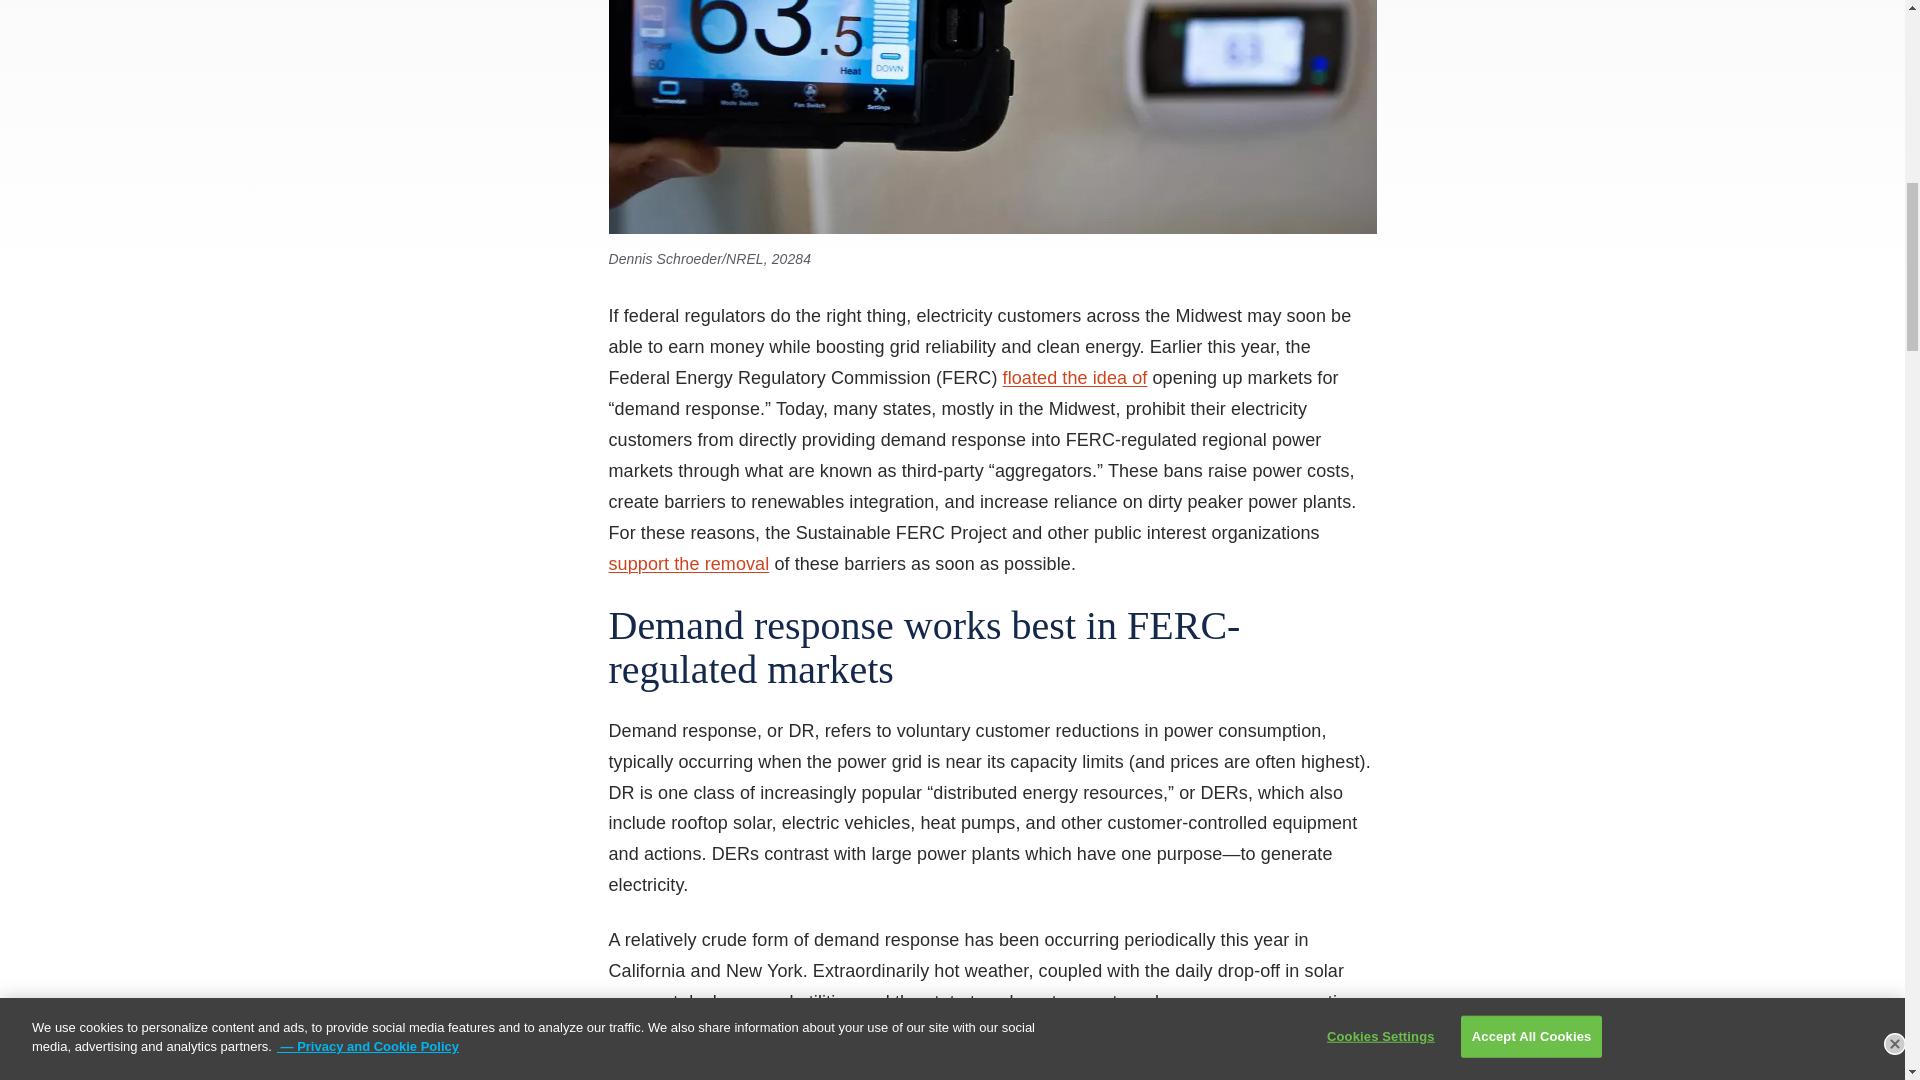  What do you see at coordinates (198, 2) in the screenshot?
I see `Share this page block` at bounding box center [198, 2].